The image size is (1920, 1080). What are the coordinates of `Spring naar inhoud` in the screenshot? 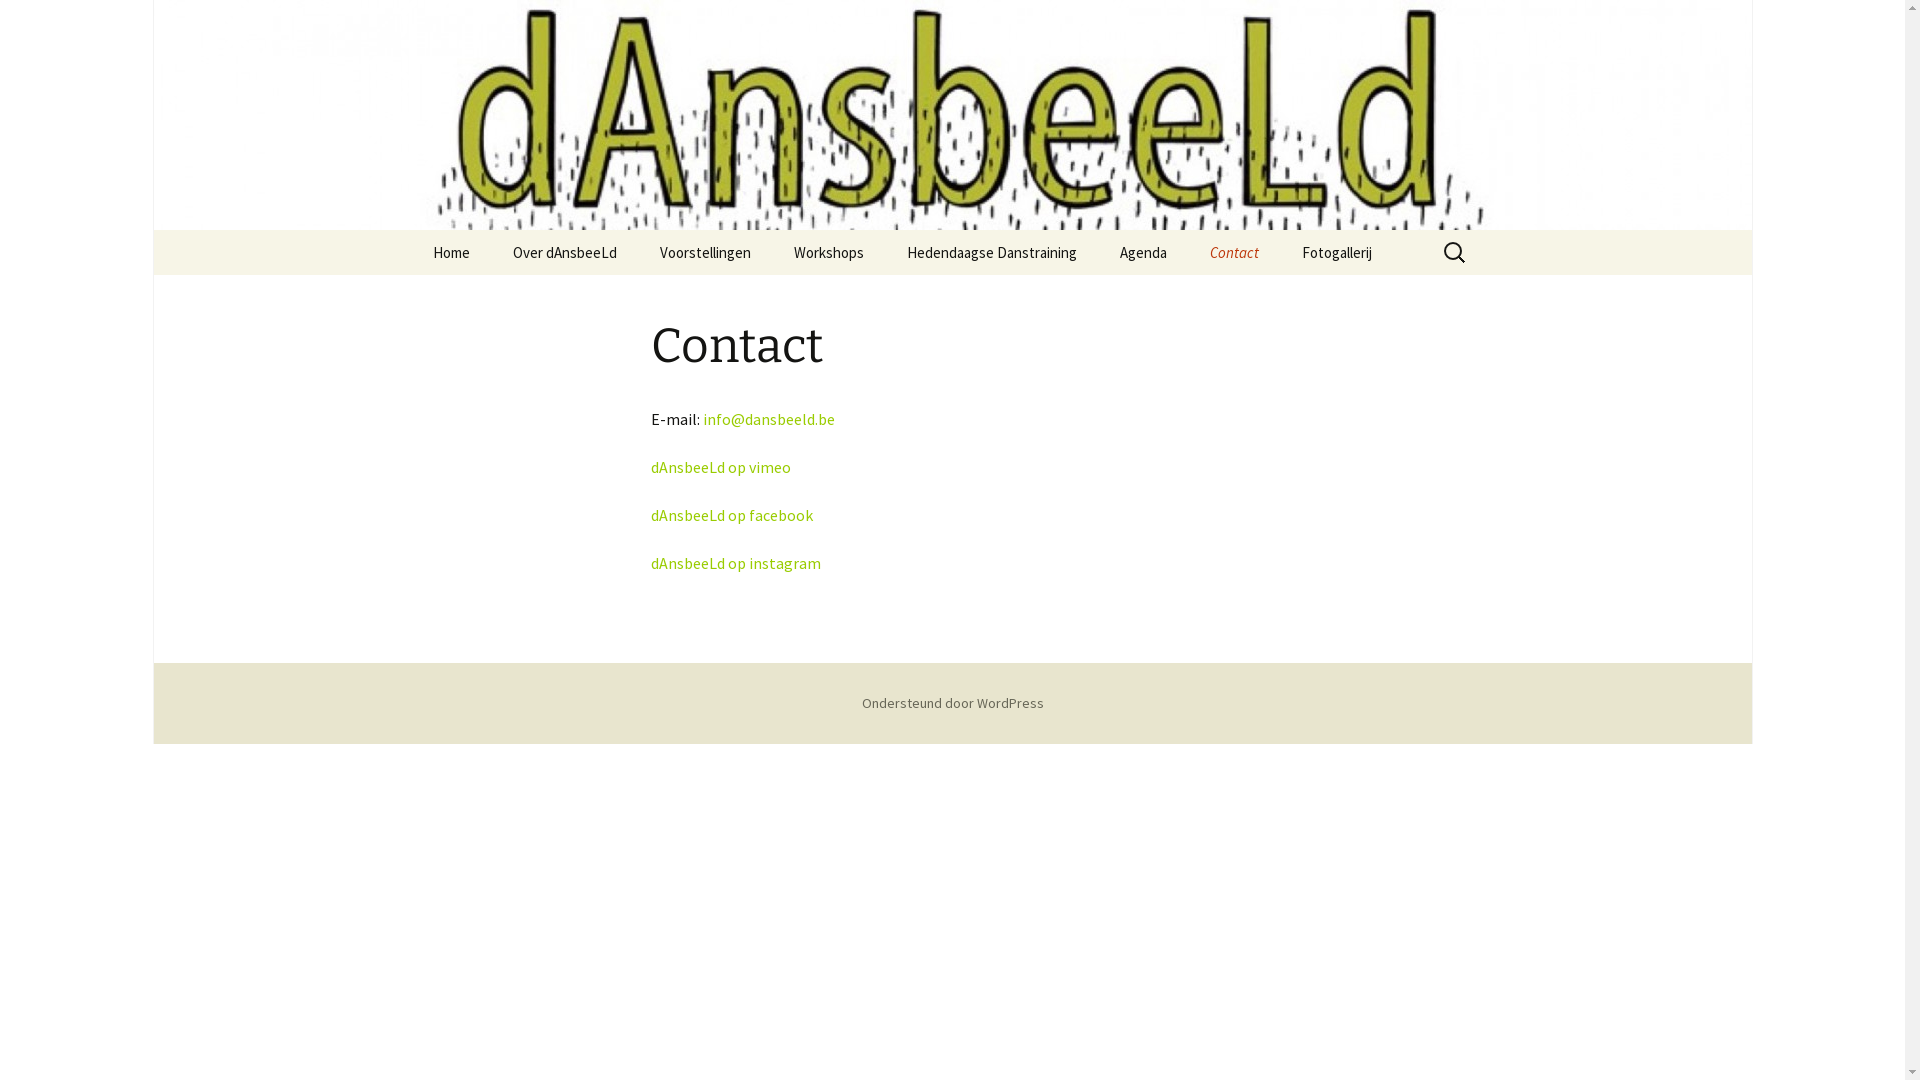 It's located at (412, 230).